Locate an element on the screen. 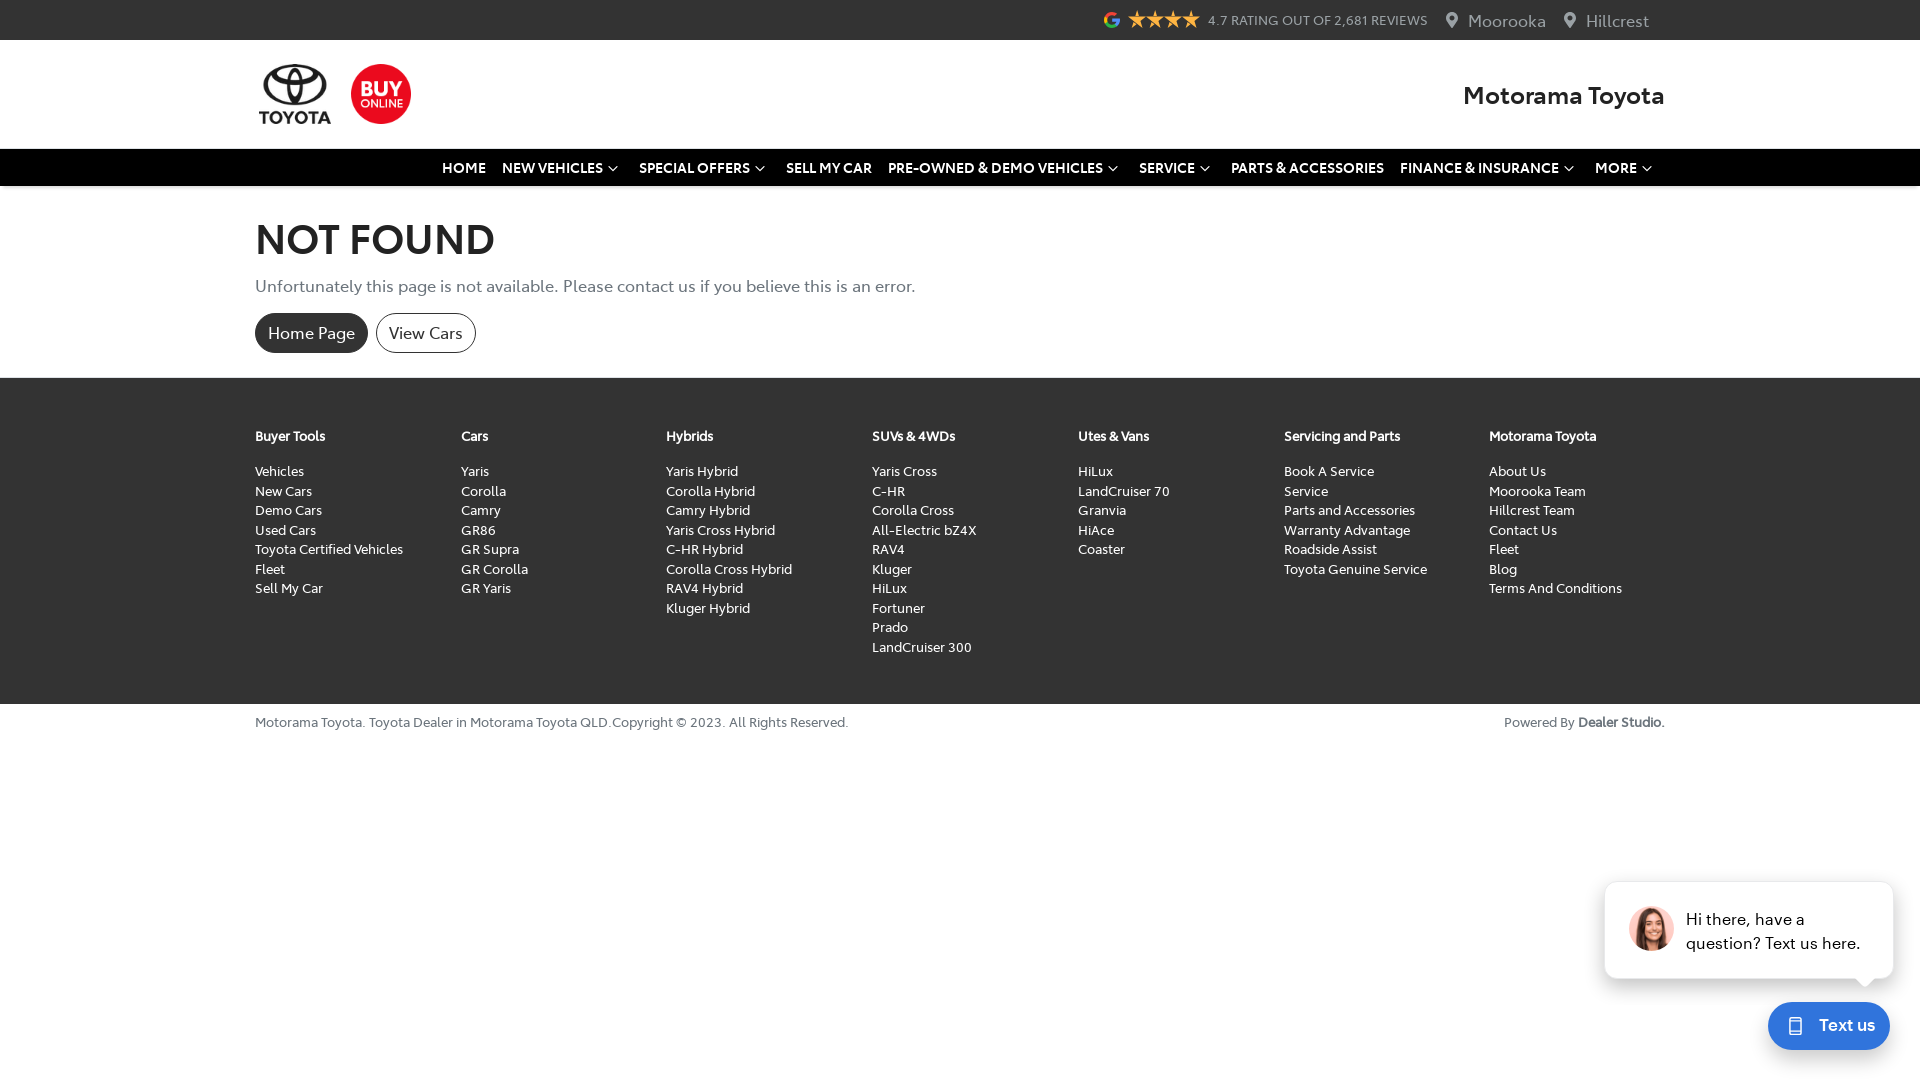 This screenshot has width=1920, height=1080. Kluger is located at coordinates (892, 568).